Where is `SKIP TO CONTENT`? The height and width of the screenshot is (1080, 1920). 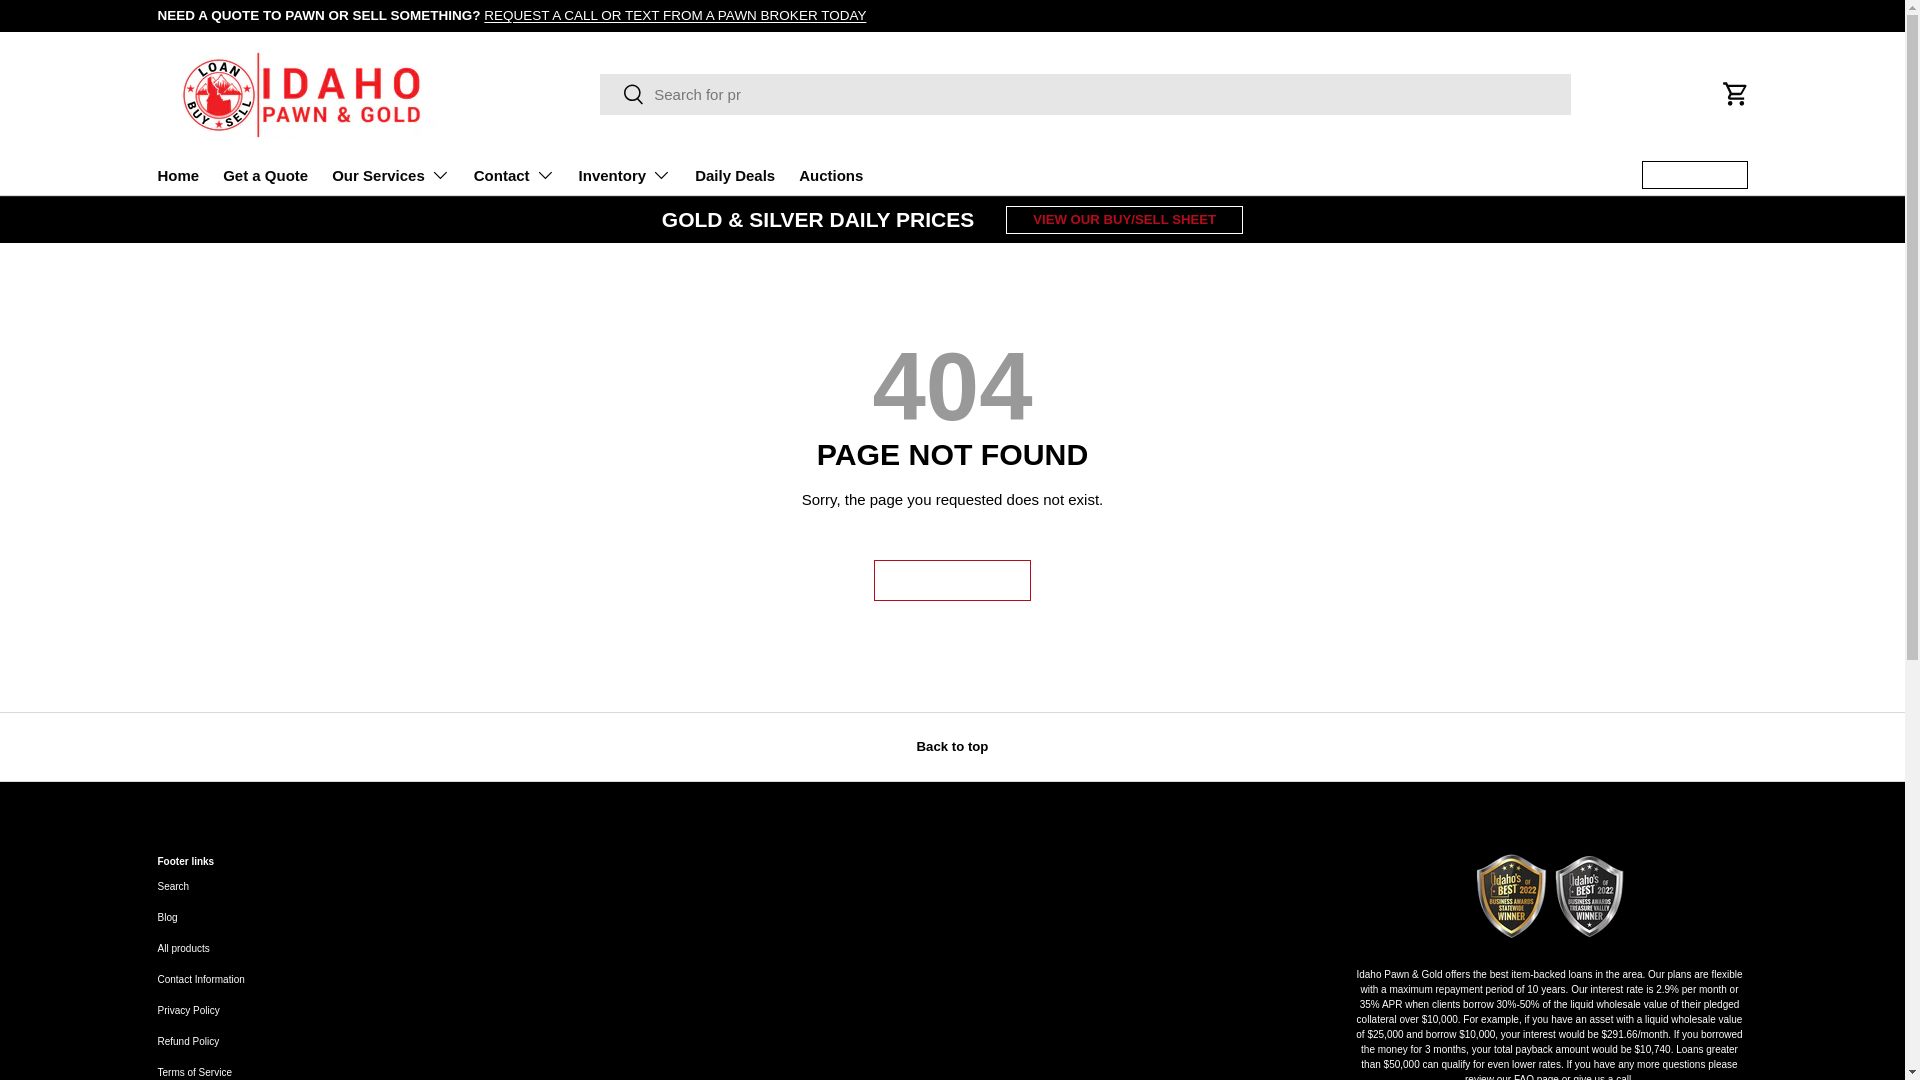 SKIP TO CONTENT is located at coordinates (90, 28).